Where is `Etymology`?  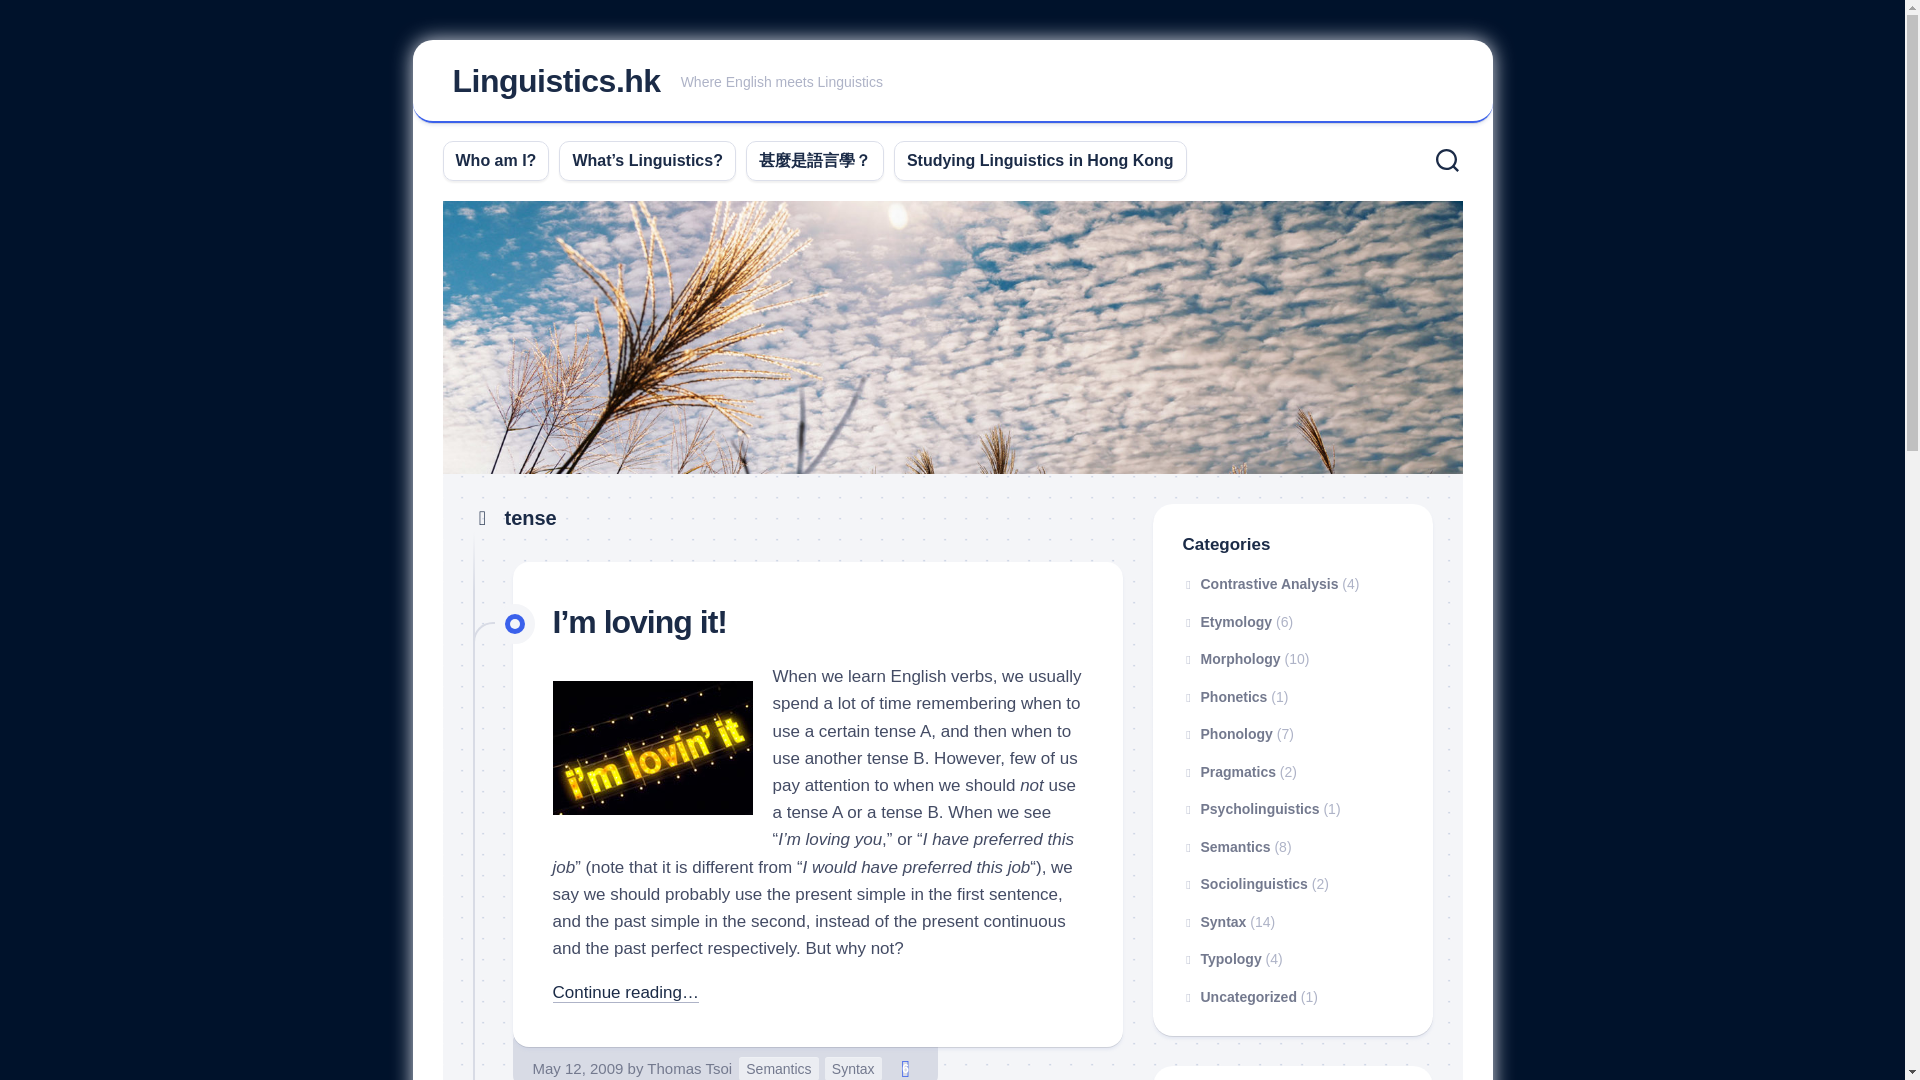
Etymology is located at coordinates (652, 748).